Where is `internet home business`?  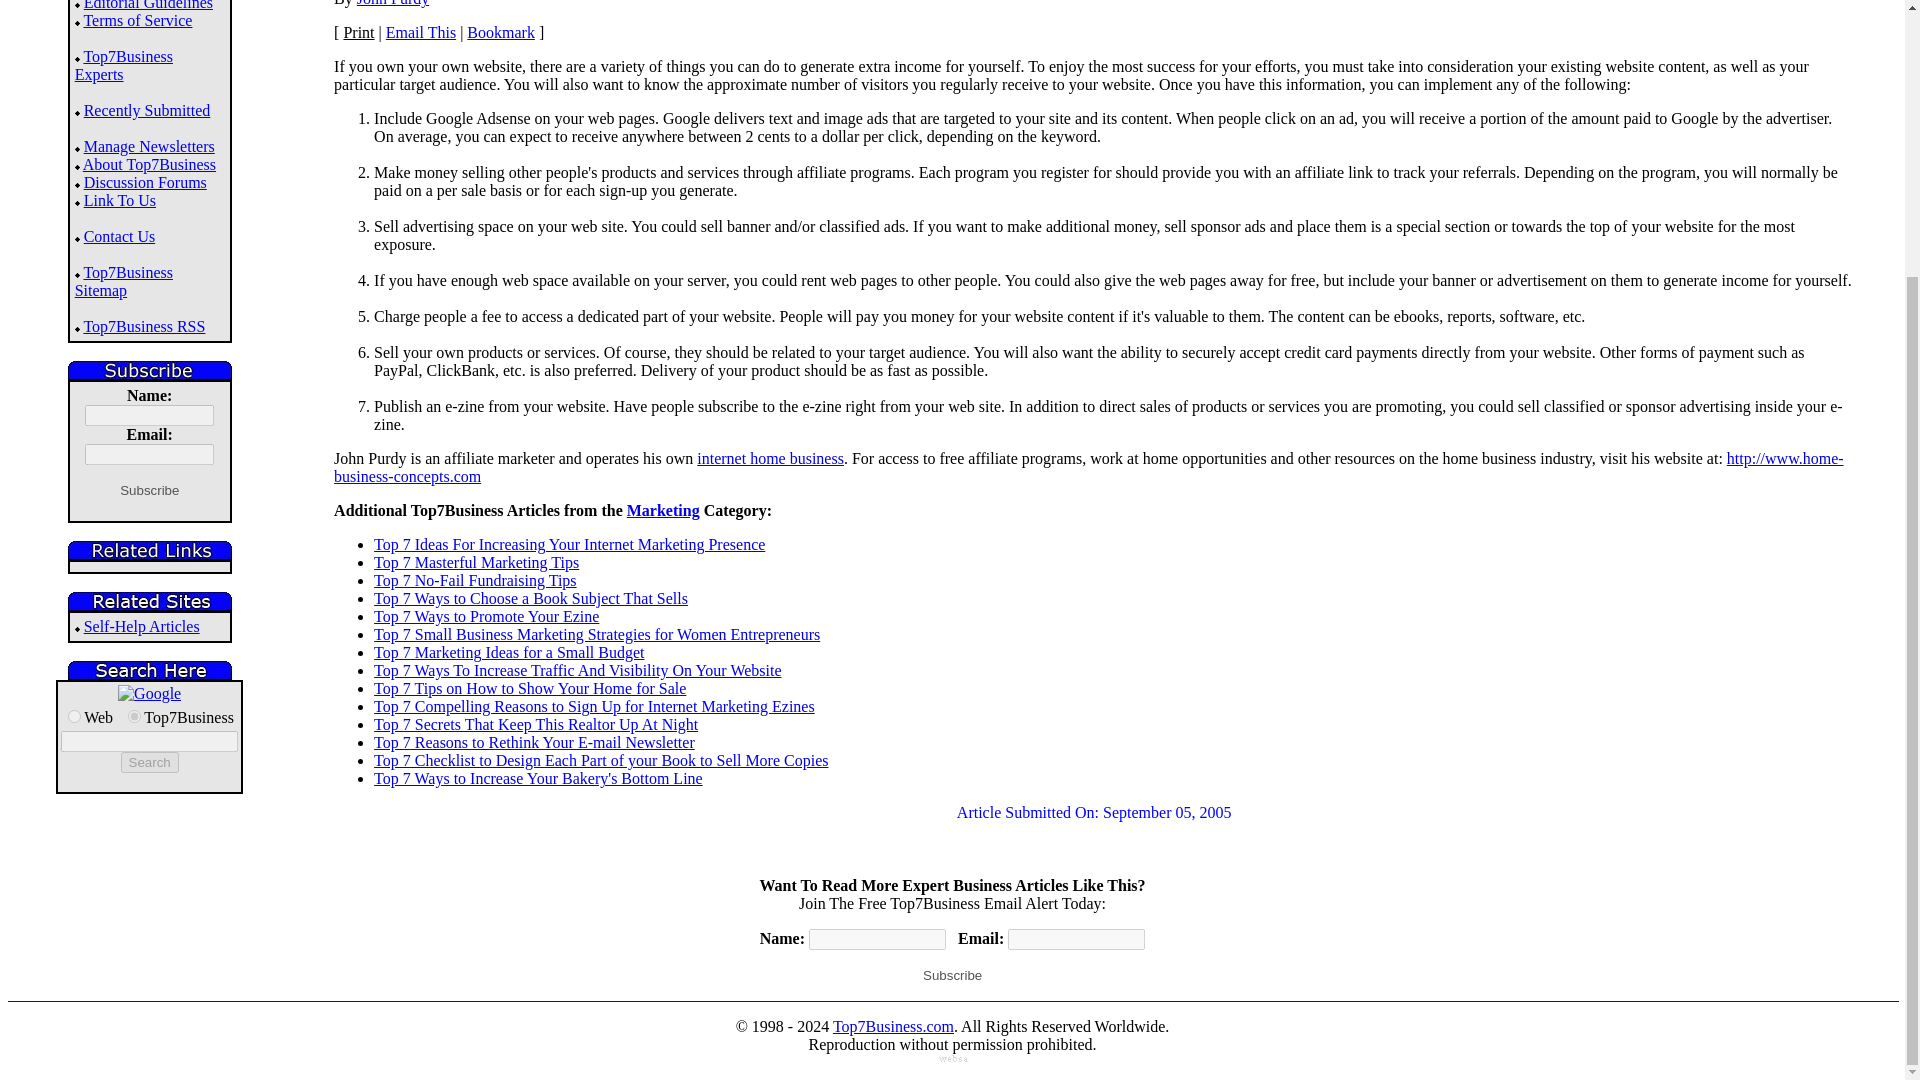 internet home business is located at coordinates (770, 458).